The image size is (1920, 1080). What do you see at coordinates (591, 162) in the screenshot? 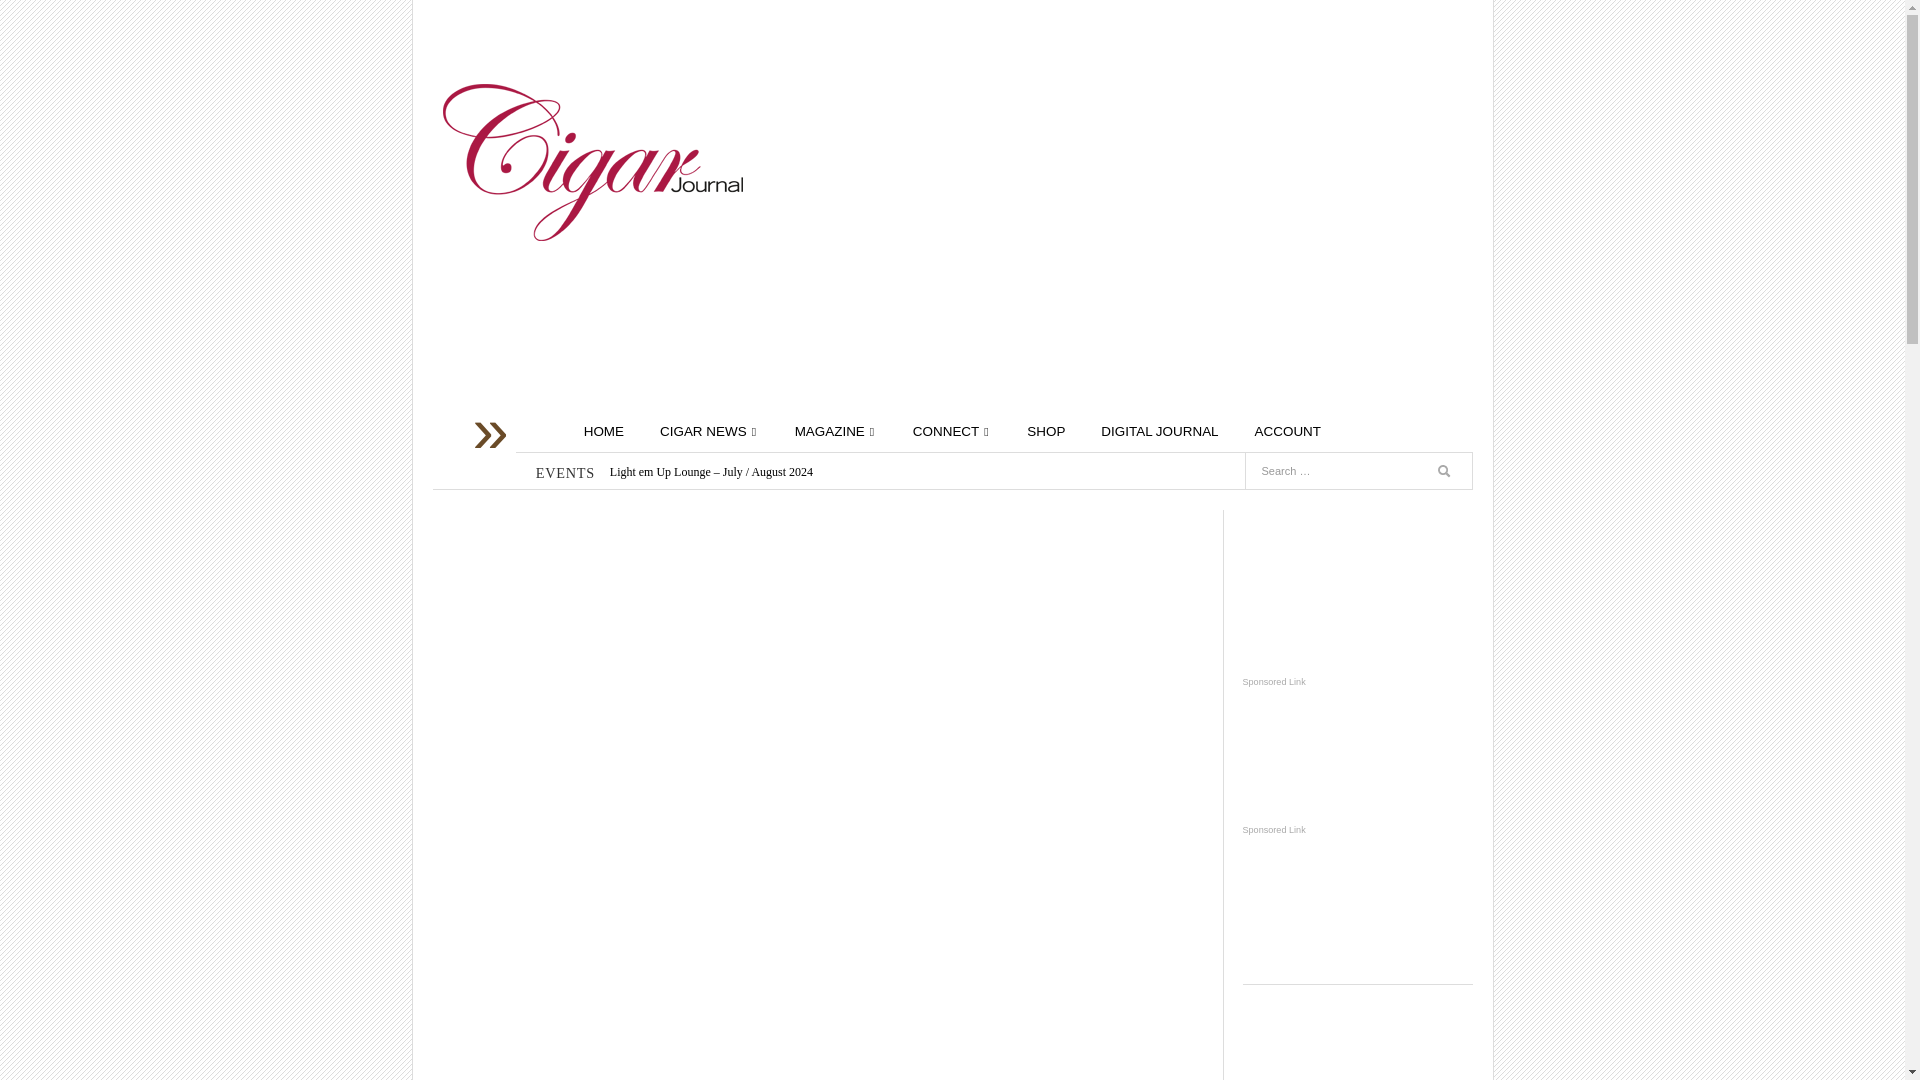
I see `Cigar Journal` at bounding box center [591, 162].